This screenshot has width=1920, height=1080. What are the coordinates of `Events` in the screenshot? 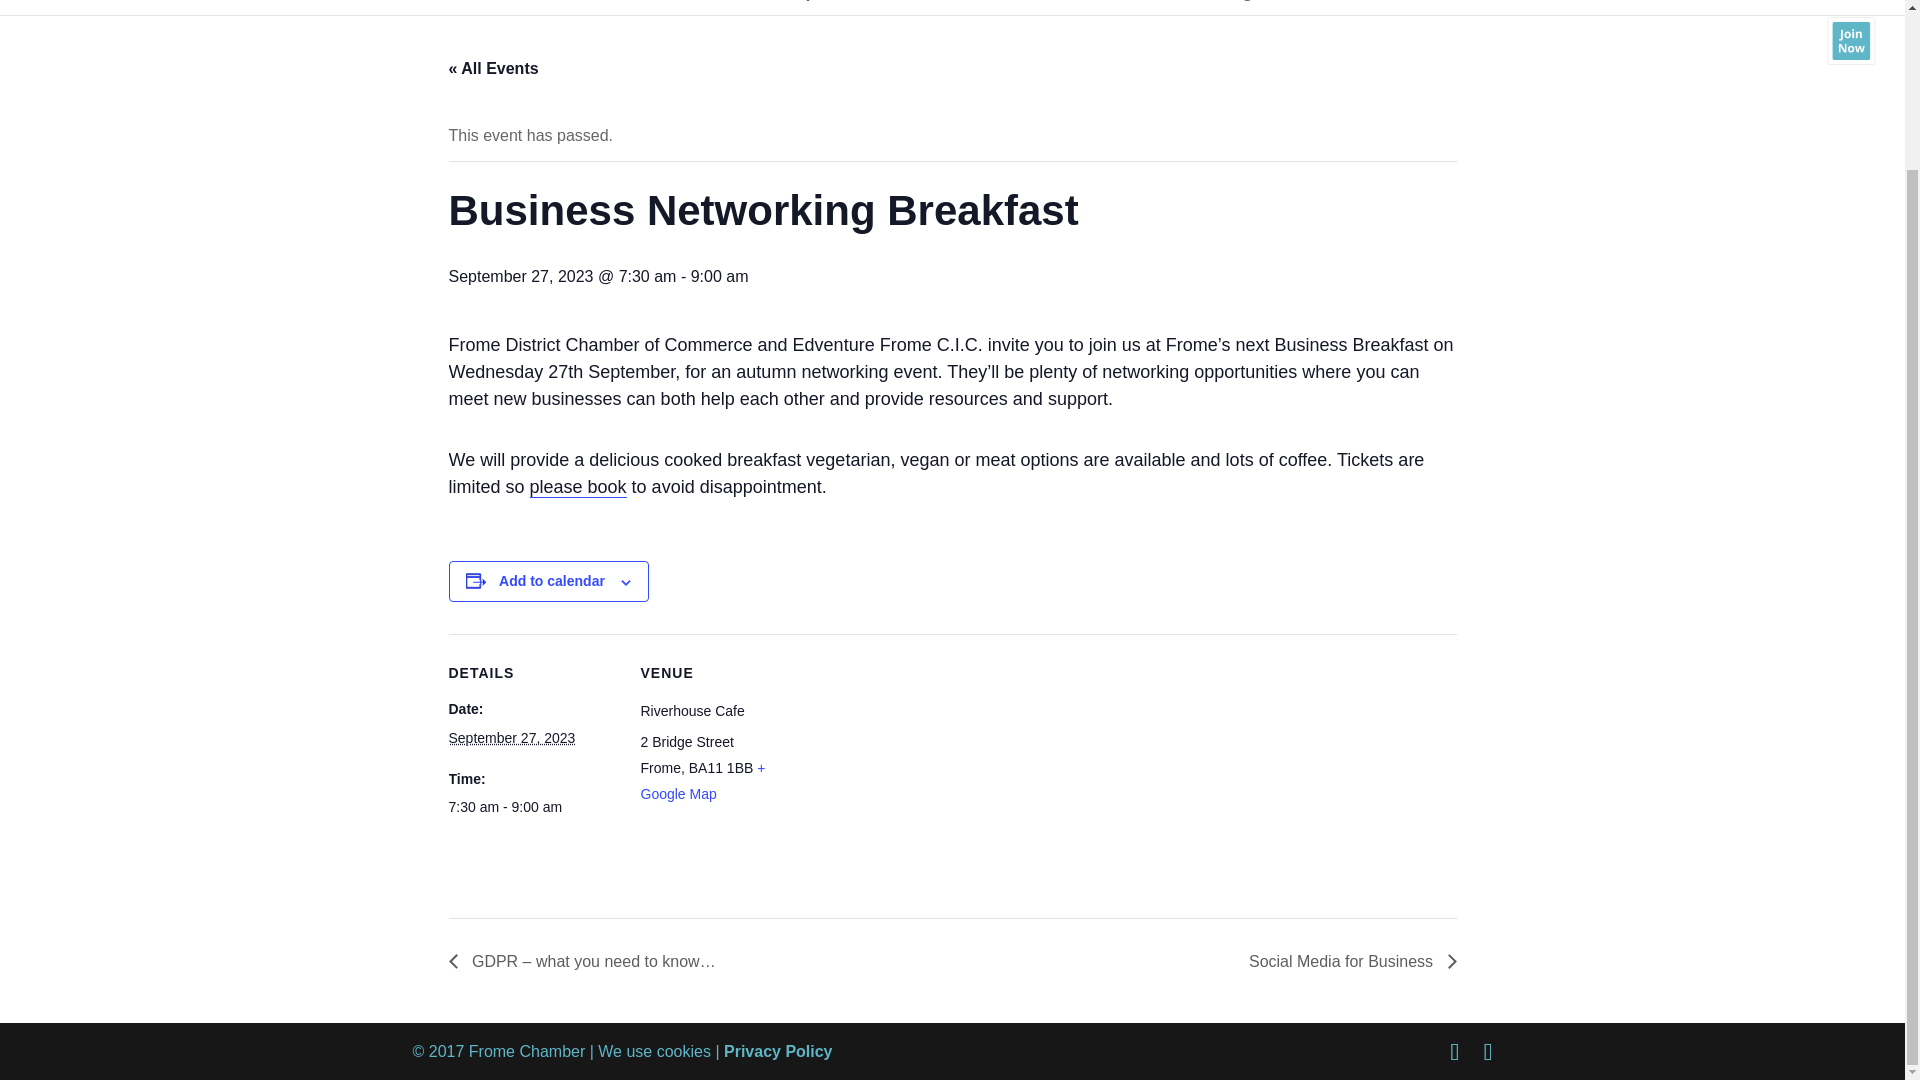 It's located at (634, 12).